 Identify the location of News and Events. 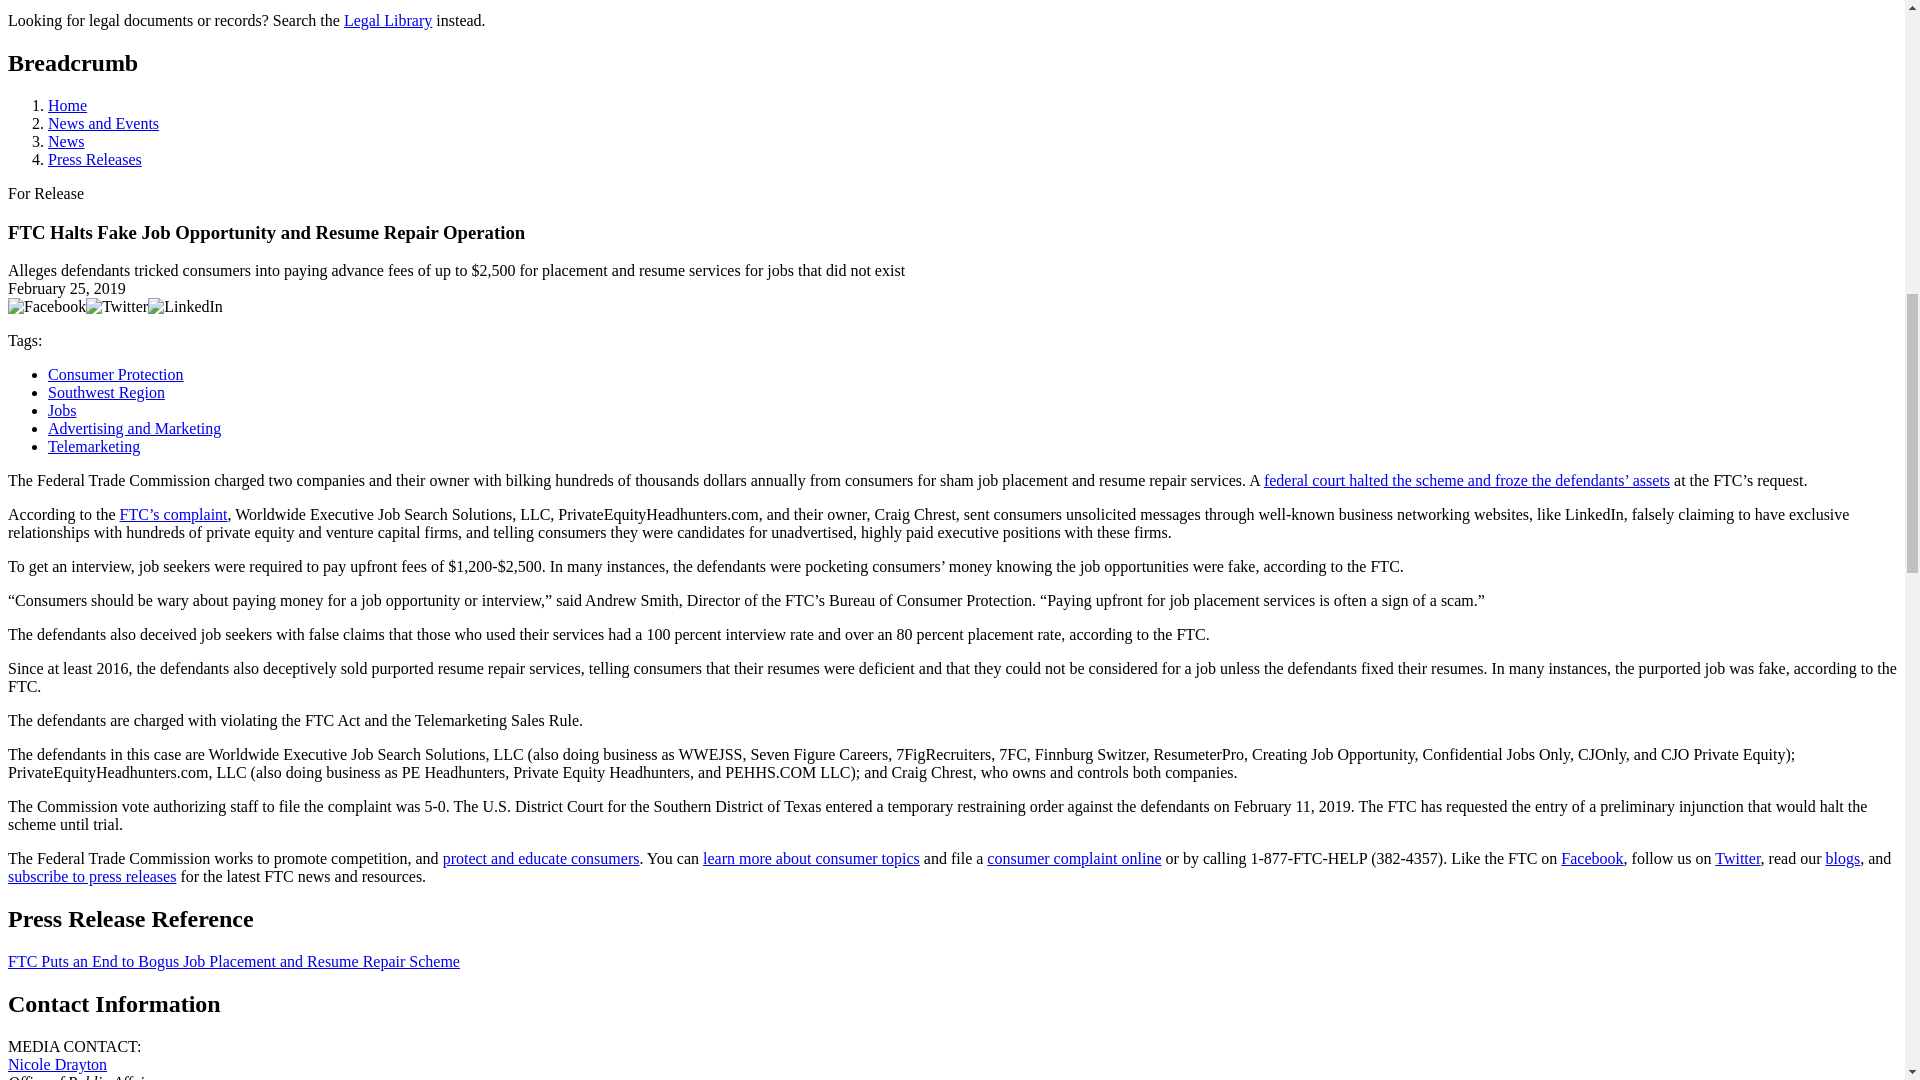
(104, 122).